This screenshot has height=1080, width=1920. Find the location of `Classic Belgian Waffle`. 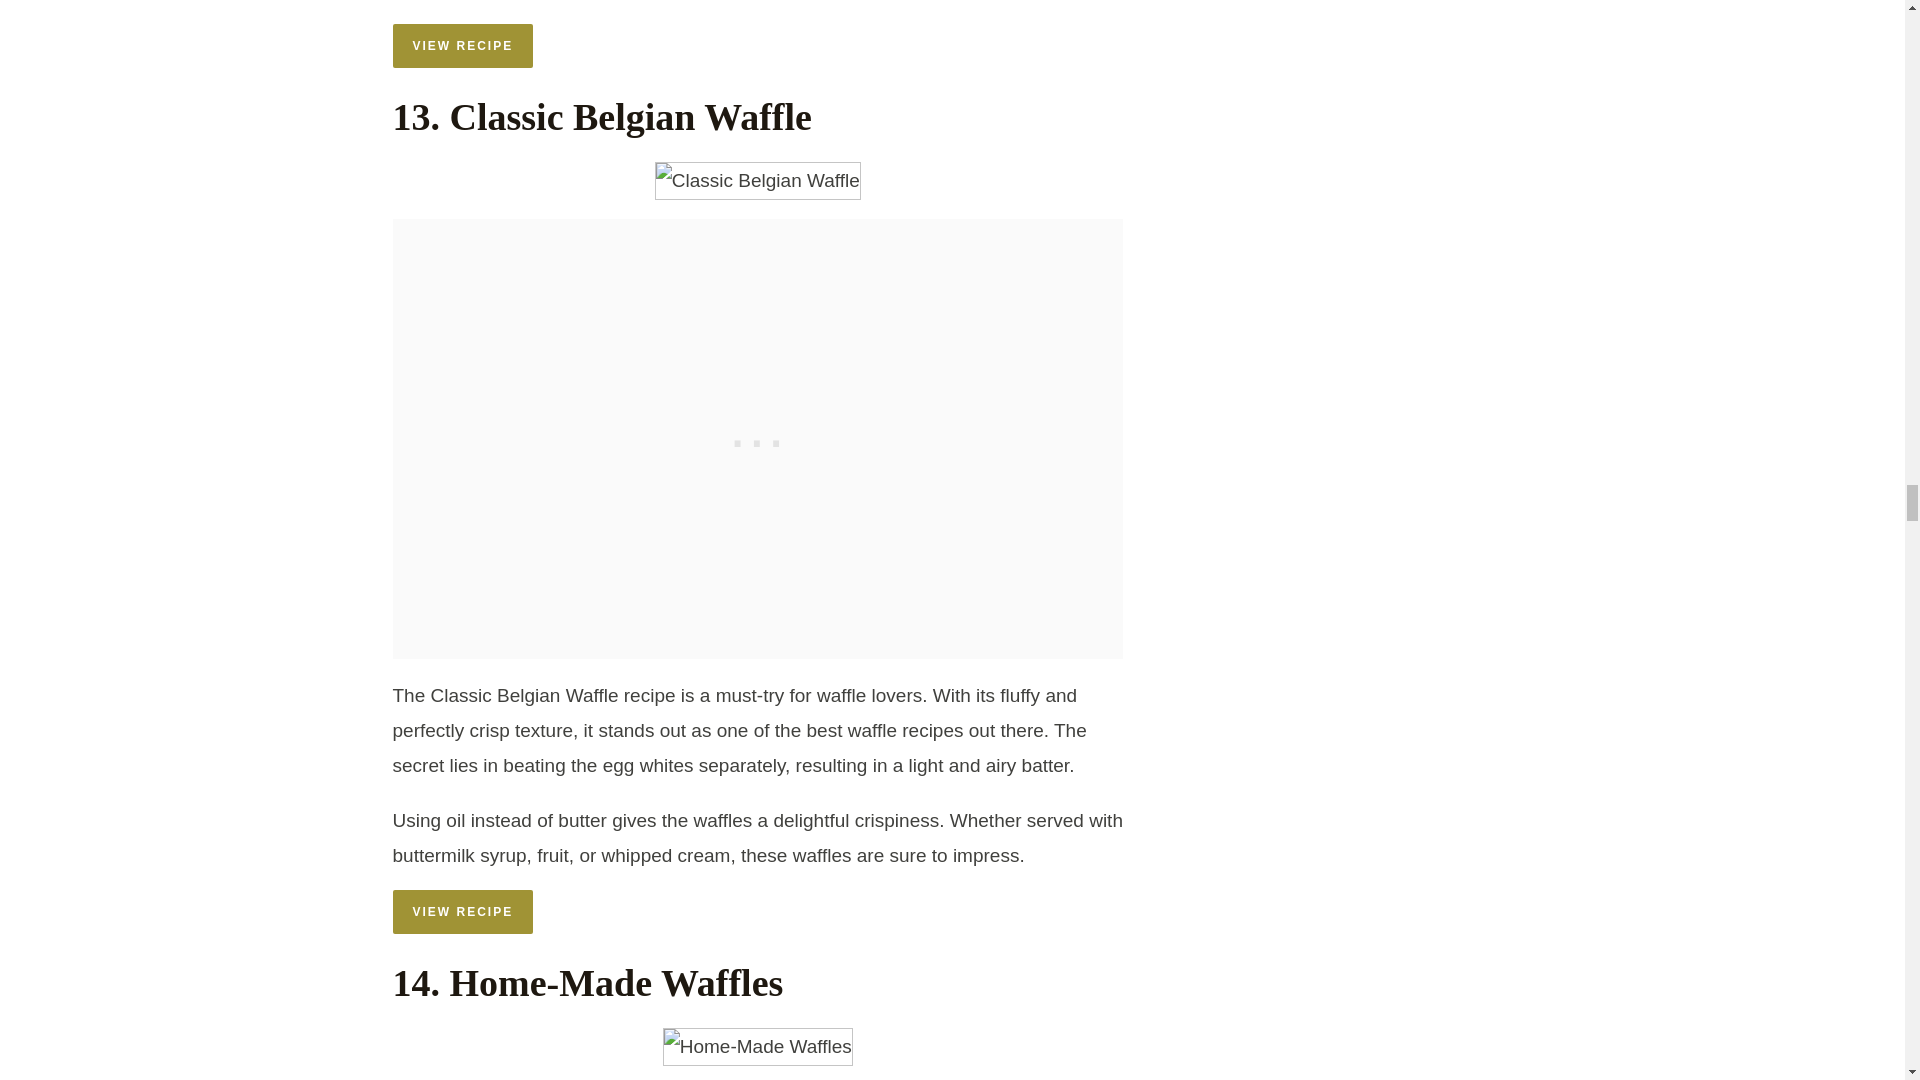

Classic Belgian Waffle is located at coordinates (757, 180).